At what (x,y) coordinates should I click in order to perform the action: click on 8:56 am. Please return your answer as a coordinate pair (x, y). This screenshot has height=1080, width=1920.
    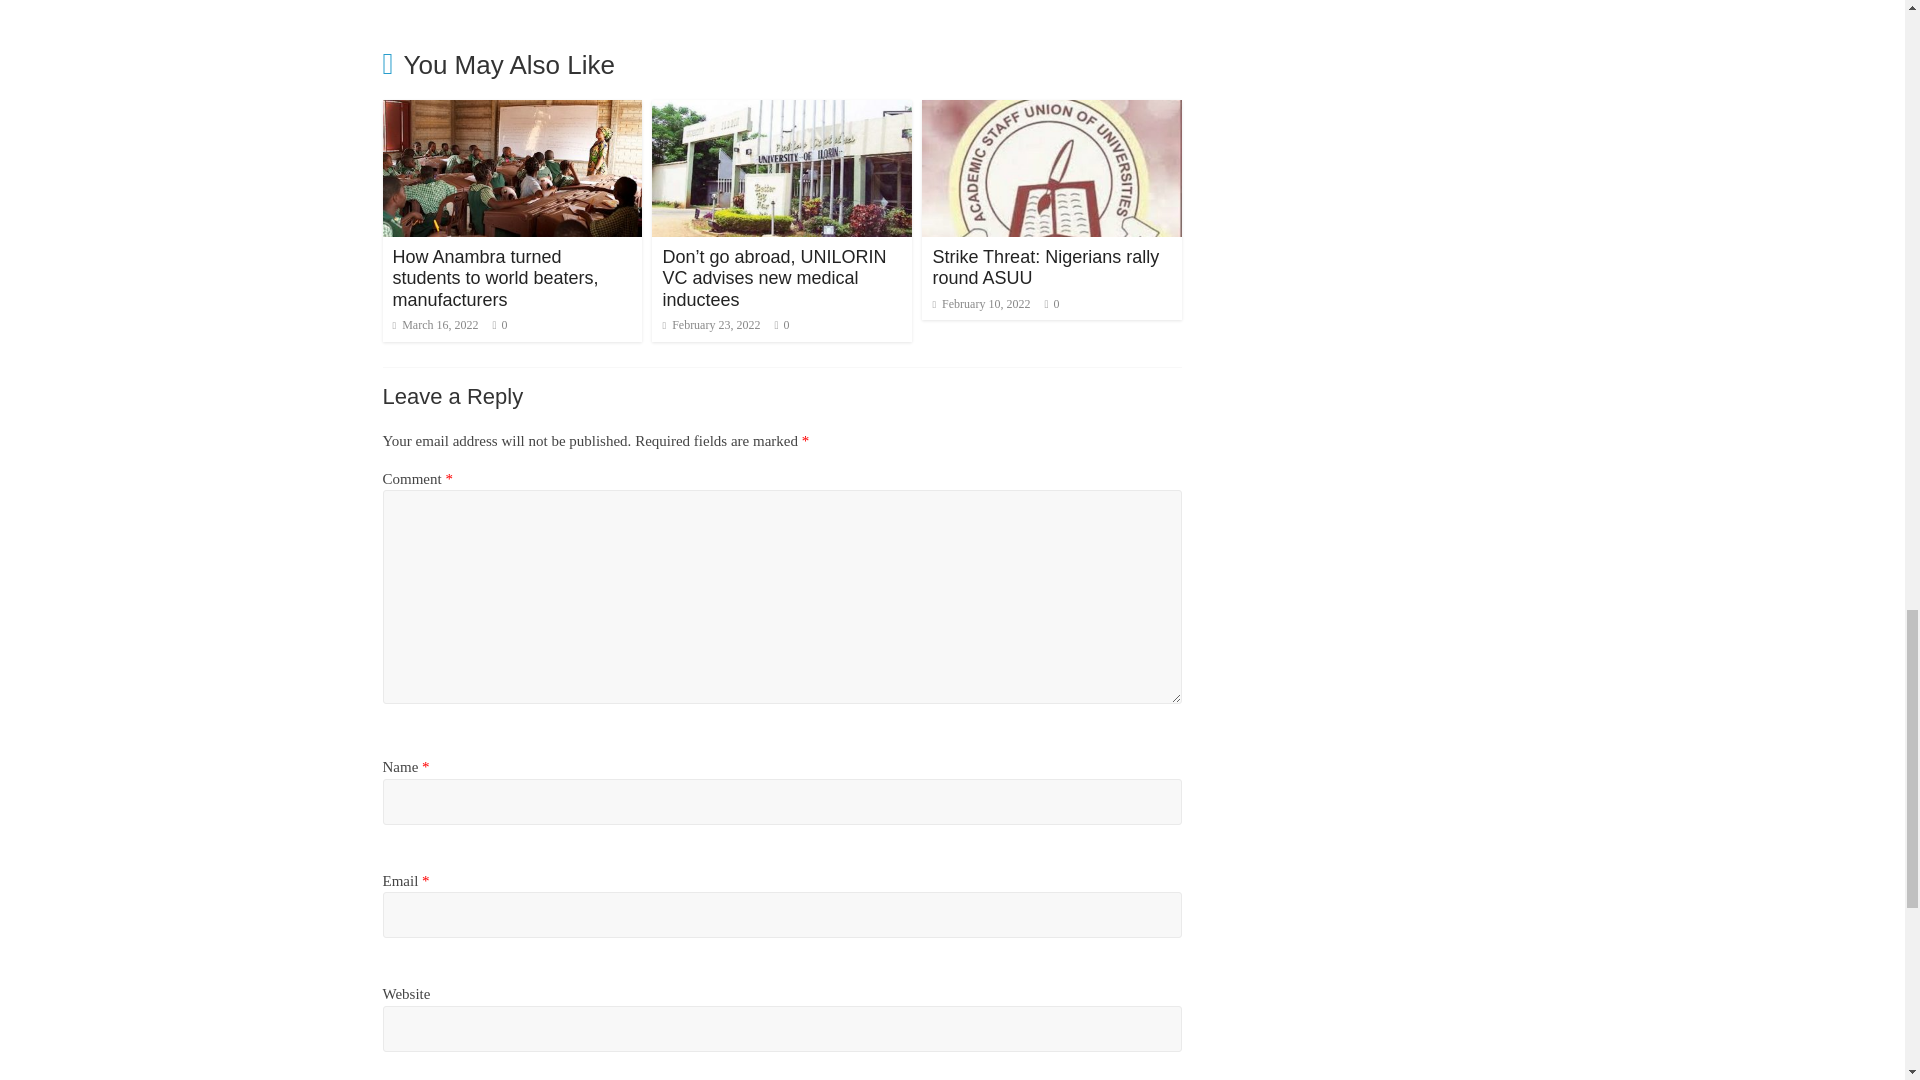
    Looking at the image, I should click on (434, 324).